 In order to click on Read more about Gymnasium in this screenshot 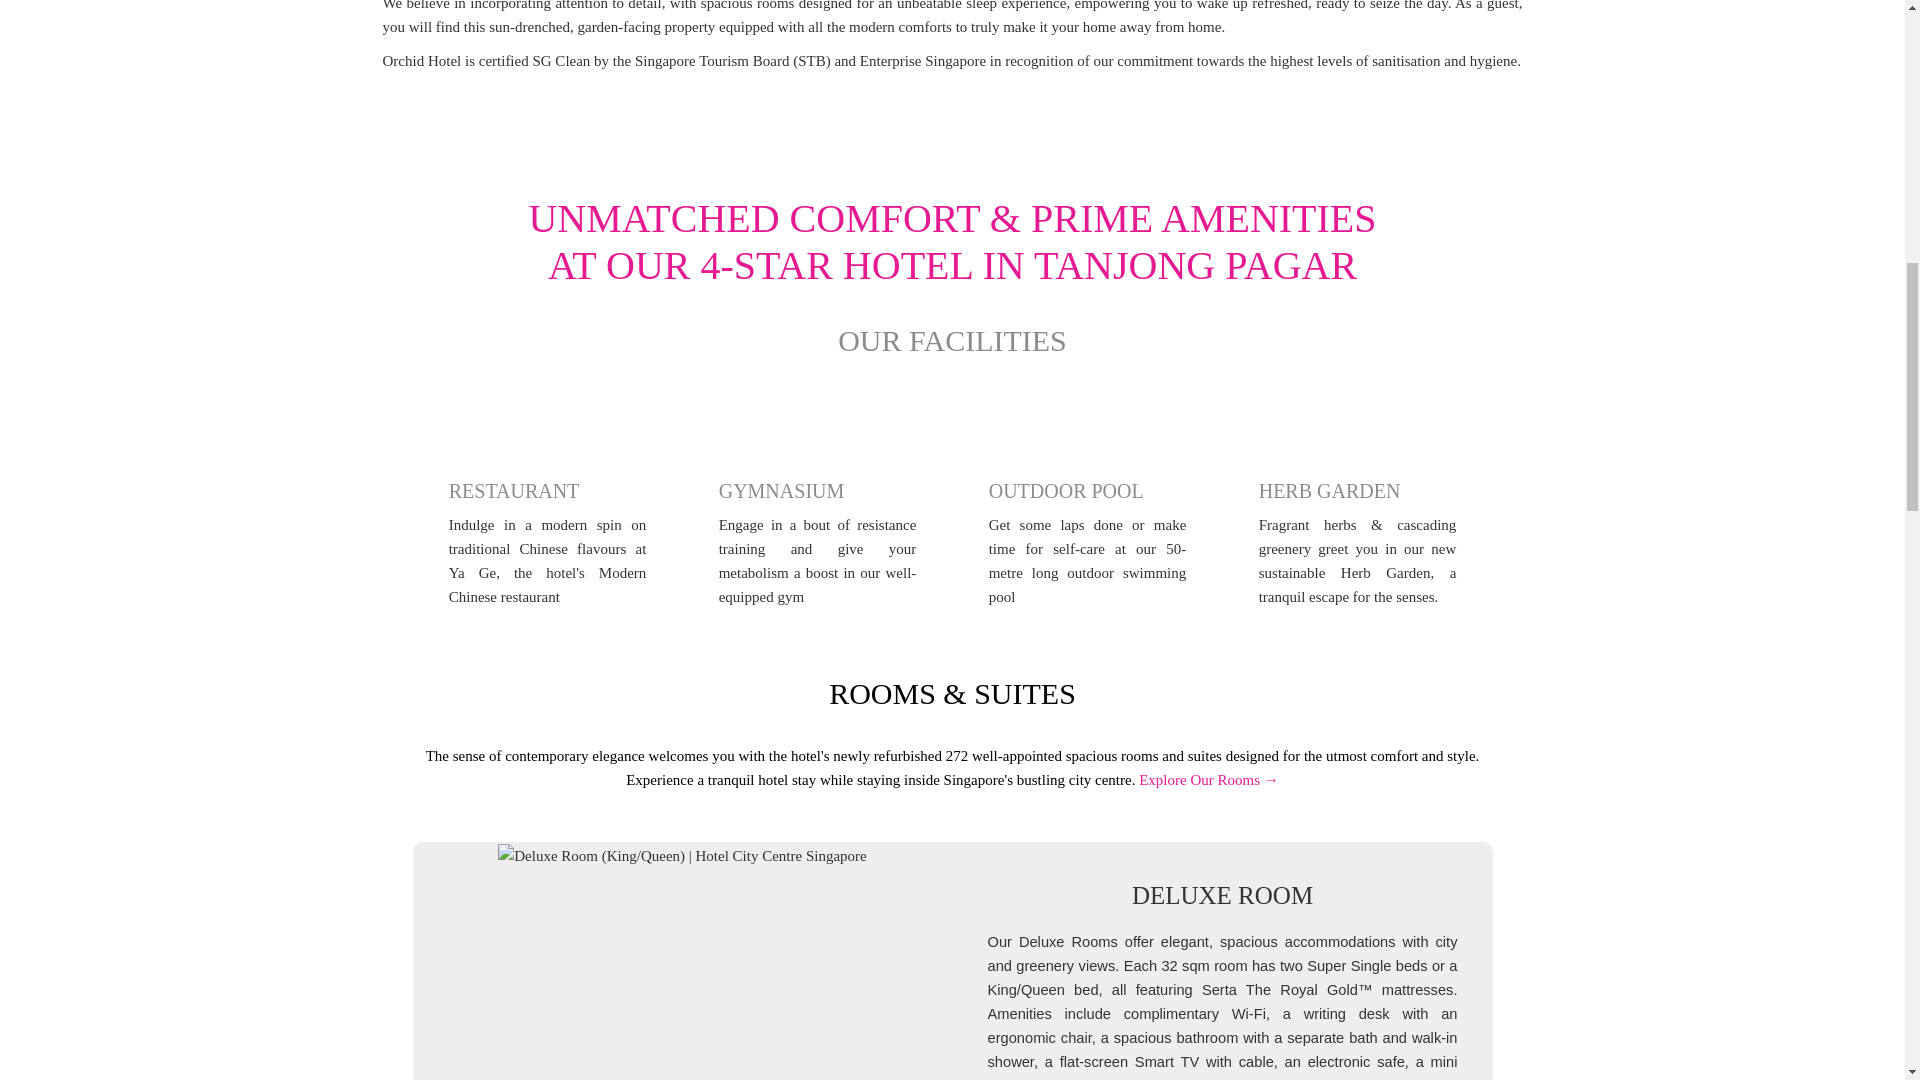, I will do `click(818, 520)`.